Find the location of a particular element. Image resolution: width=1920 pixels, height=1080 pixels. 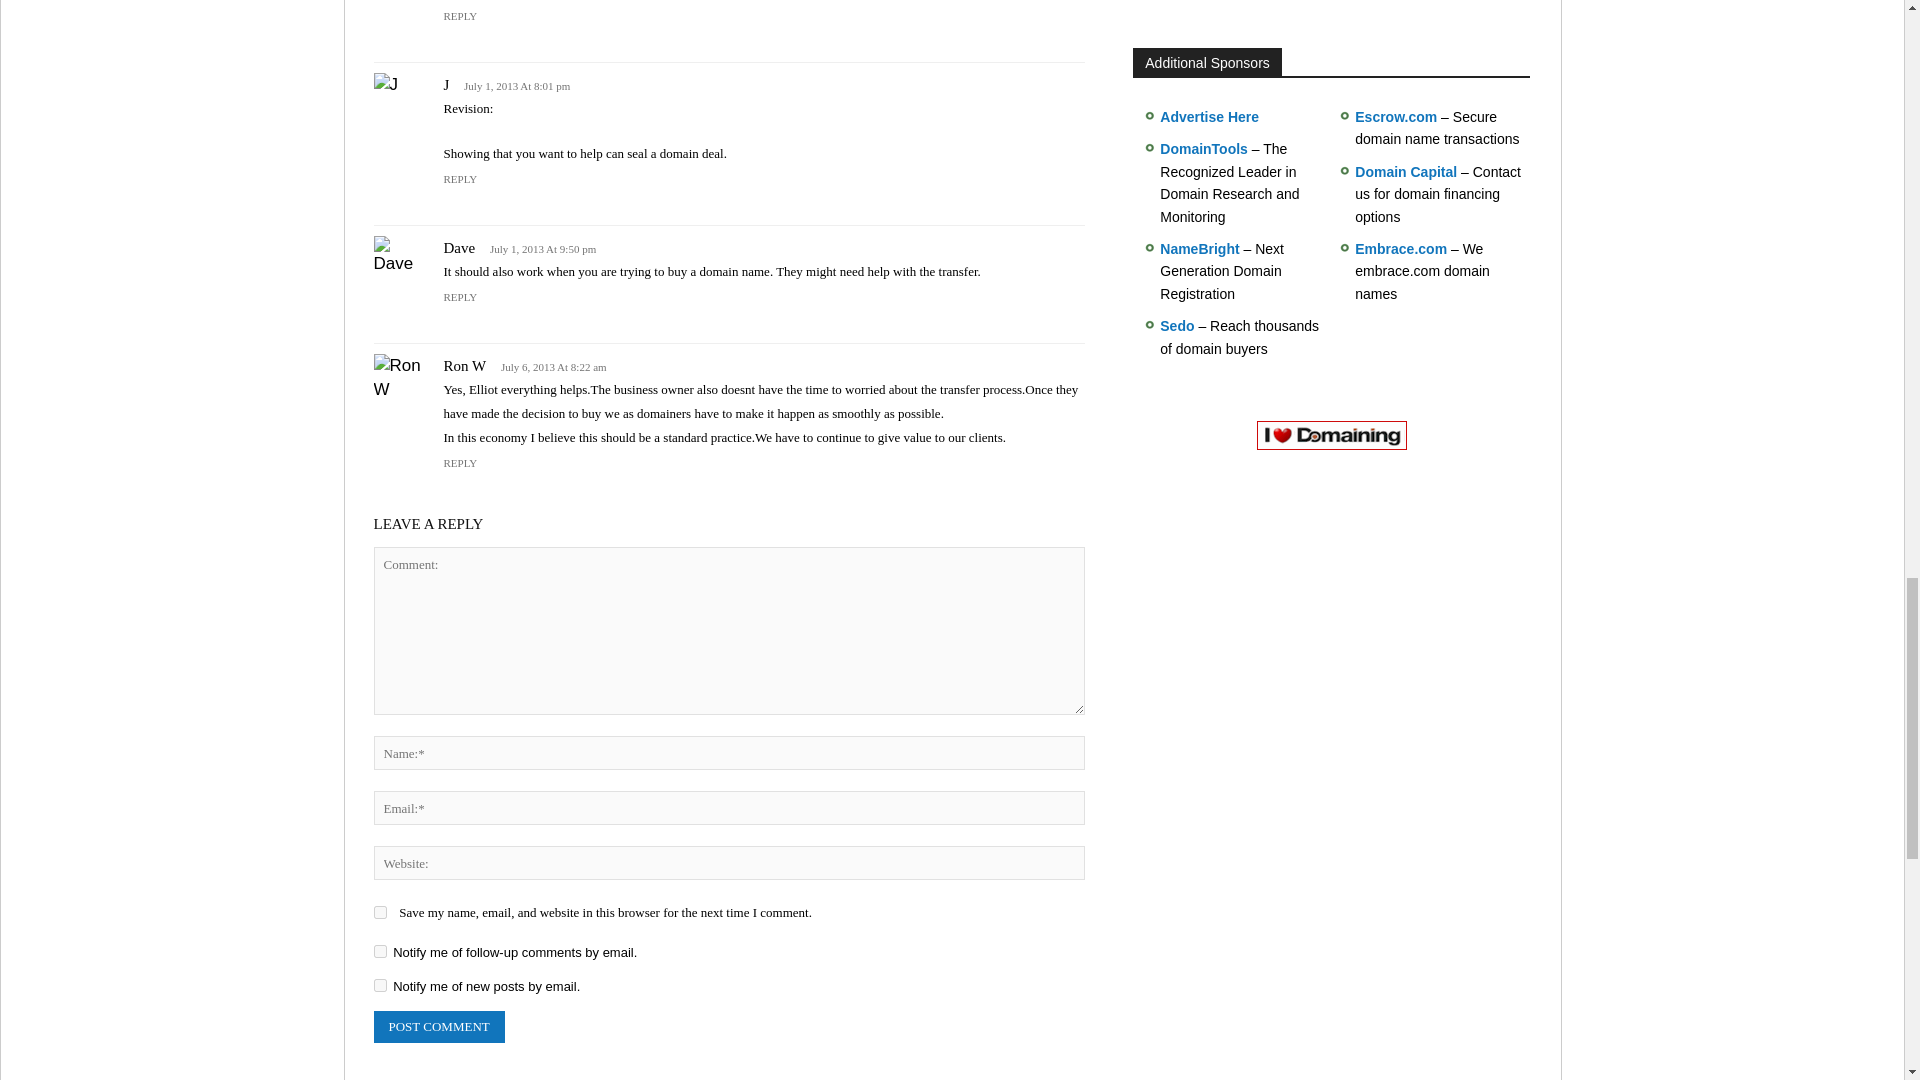

yes is located at coordinates (380, 912).